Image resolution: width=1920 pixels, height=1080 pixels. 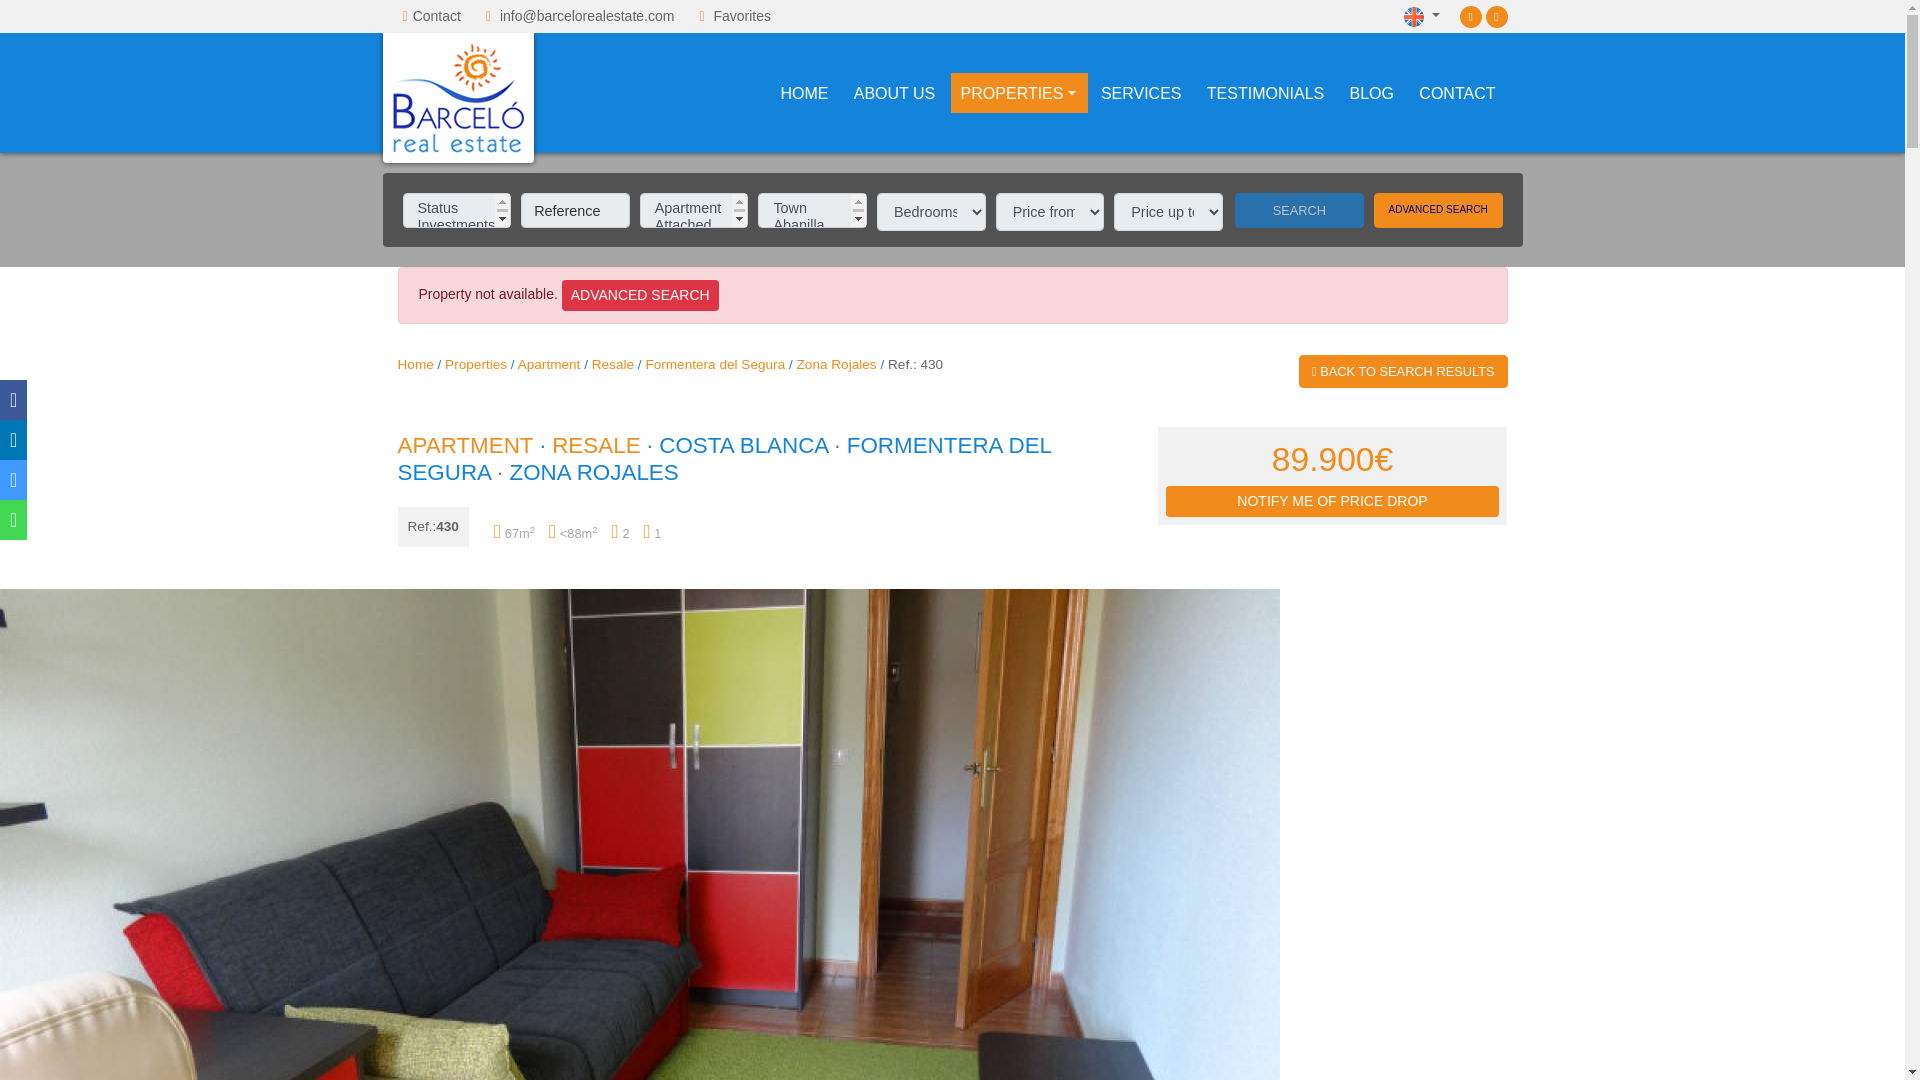 I want to click on Contact, so click(x=436, y=15).